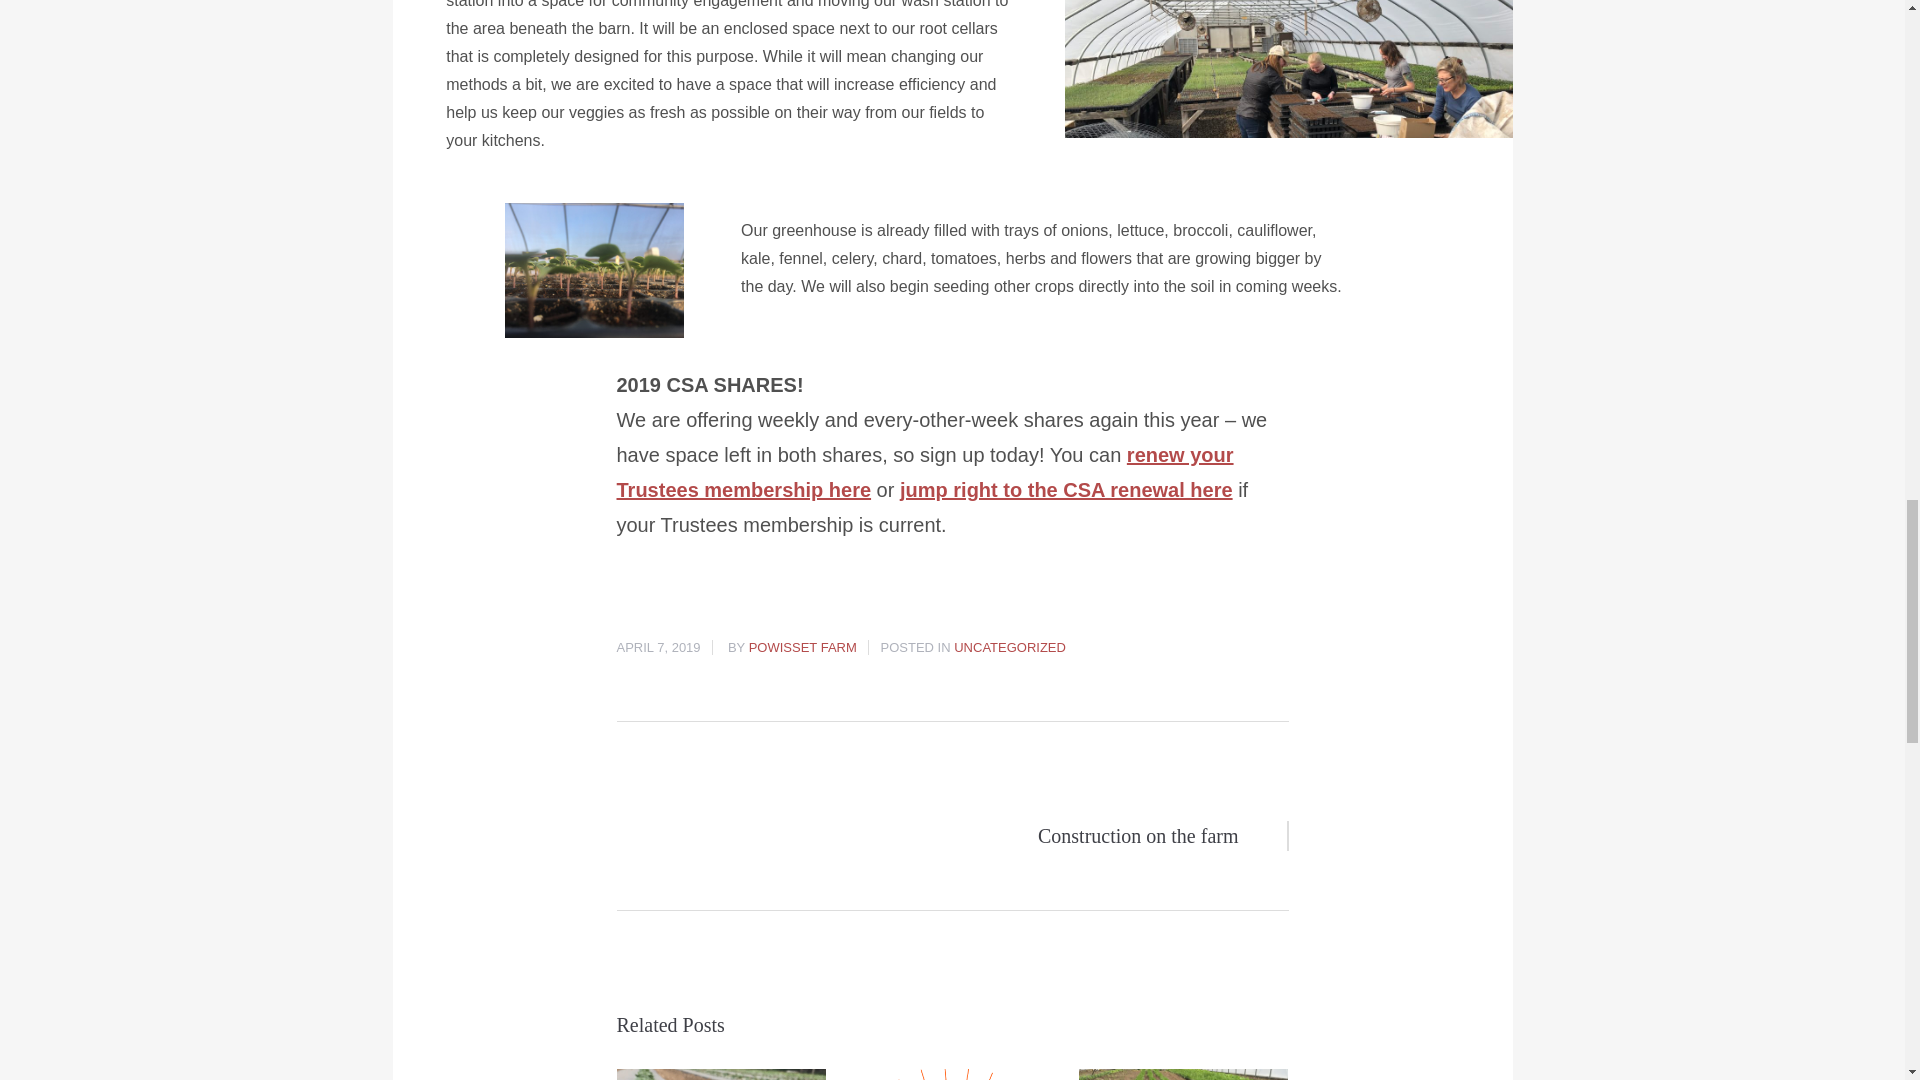 This screenshot has width=1920, height=1080. What do you see at coordinates (927, 835) in the screenshot?
I see `Construction on the farm` at bounding box center [927, 835].